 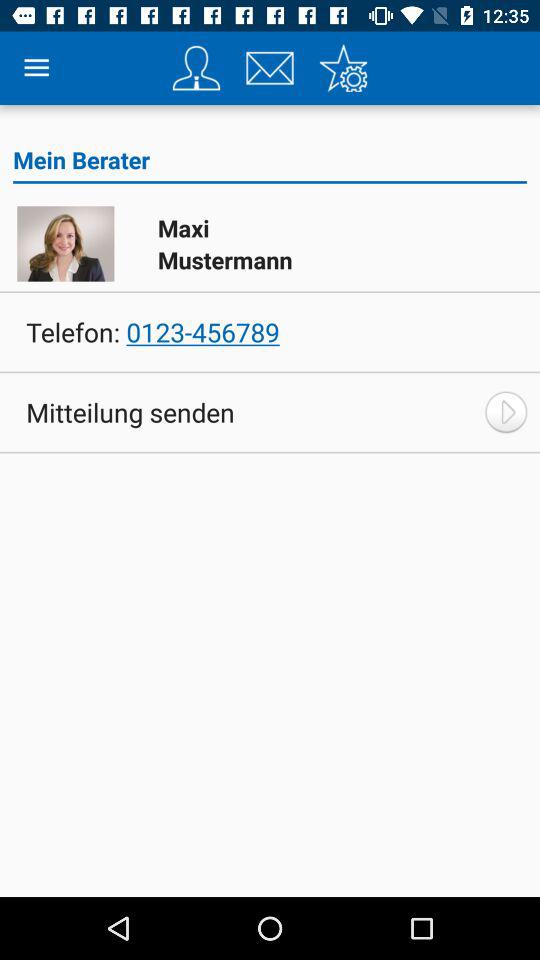 What do you see at coordinates (343, 68) in the screenshot?
I see `settings` at bounding box center [343, 68].